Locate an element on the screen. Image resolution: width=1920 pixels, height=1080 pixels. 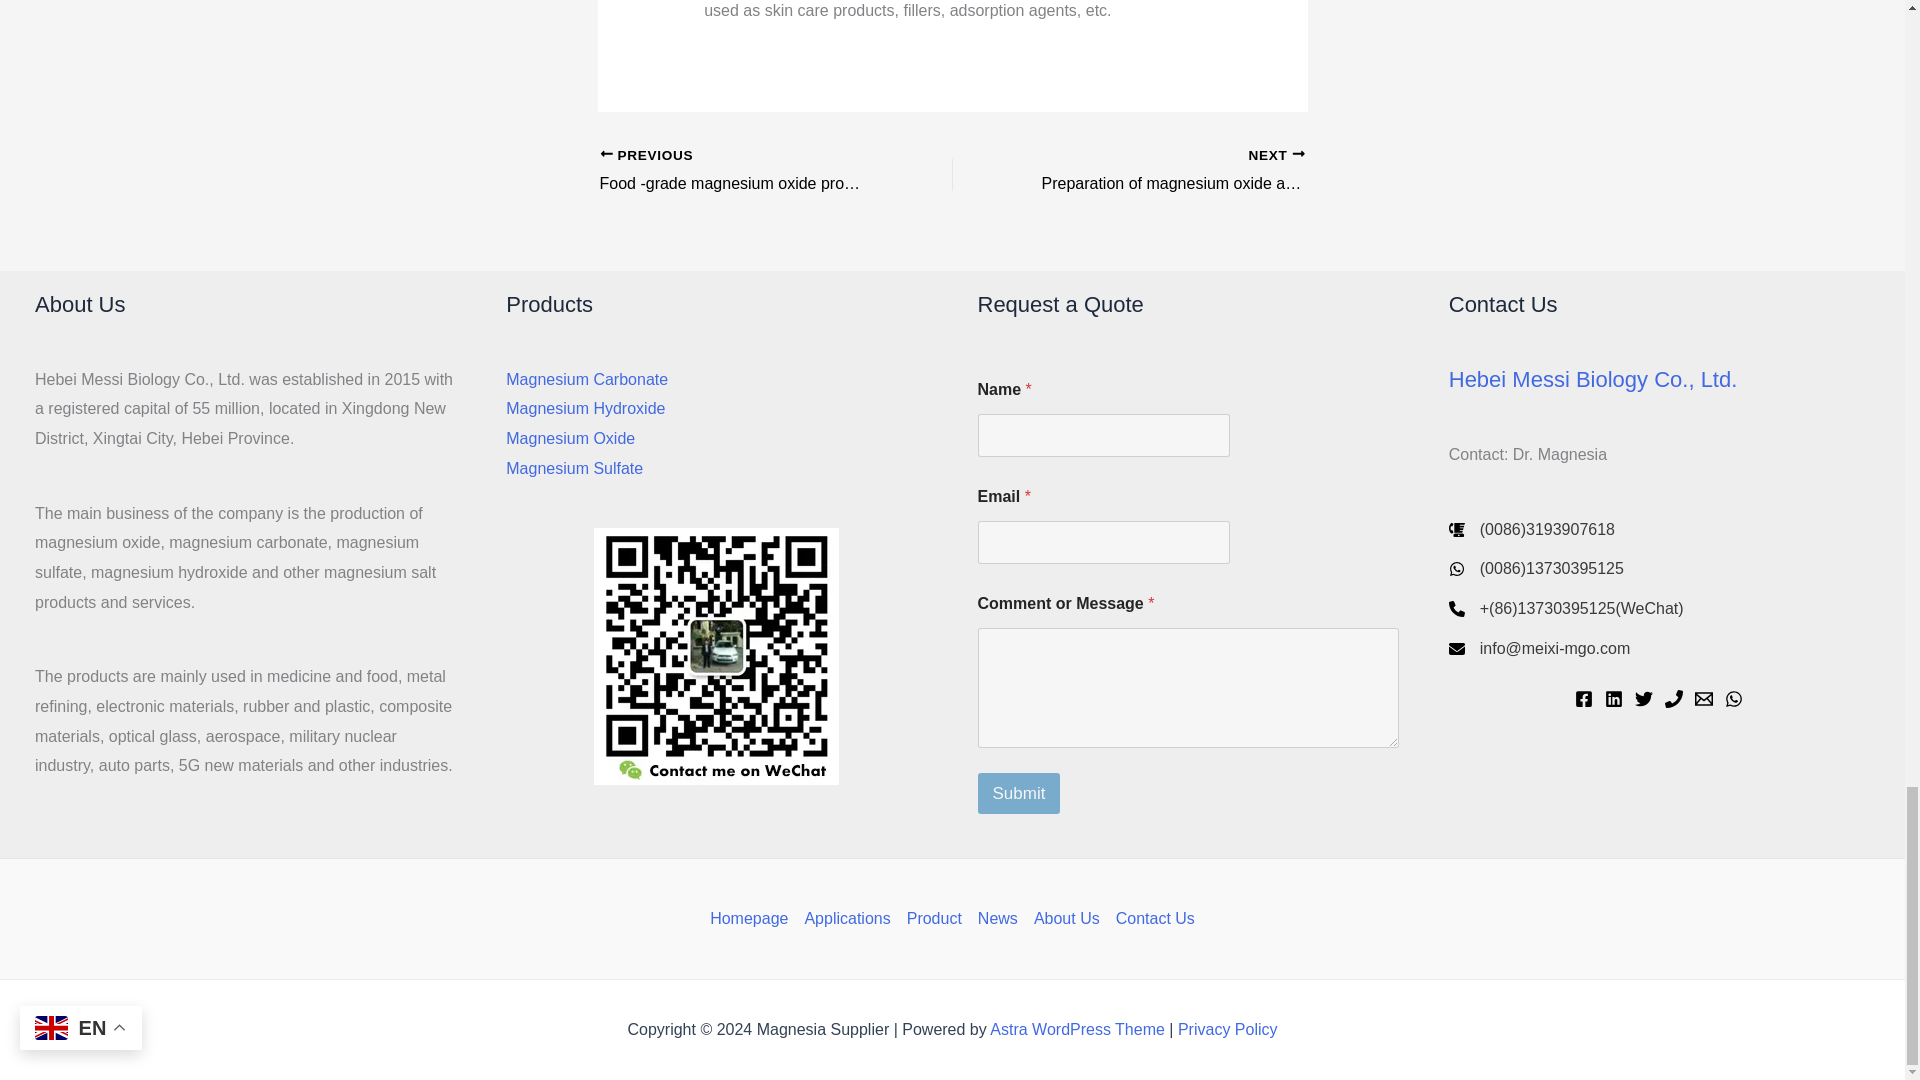
Food -grade magnesium oxide production technology is located at coordinates (741, 171).